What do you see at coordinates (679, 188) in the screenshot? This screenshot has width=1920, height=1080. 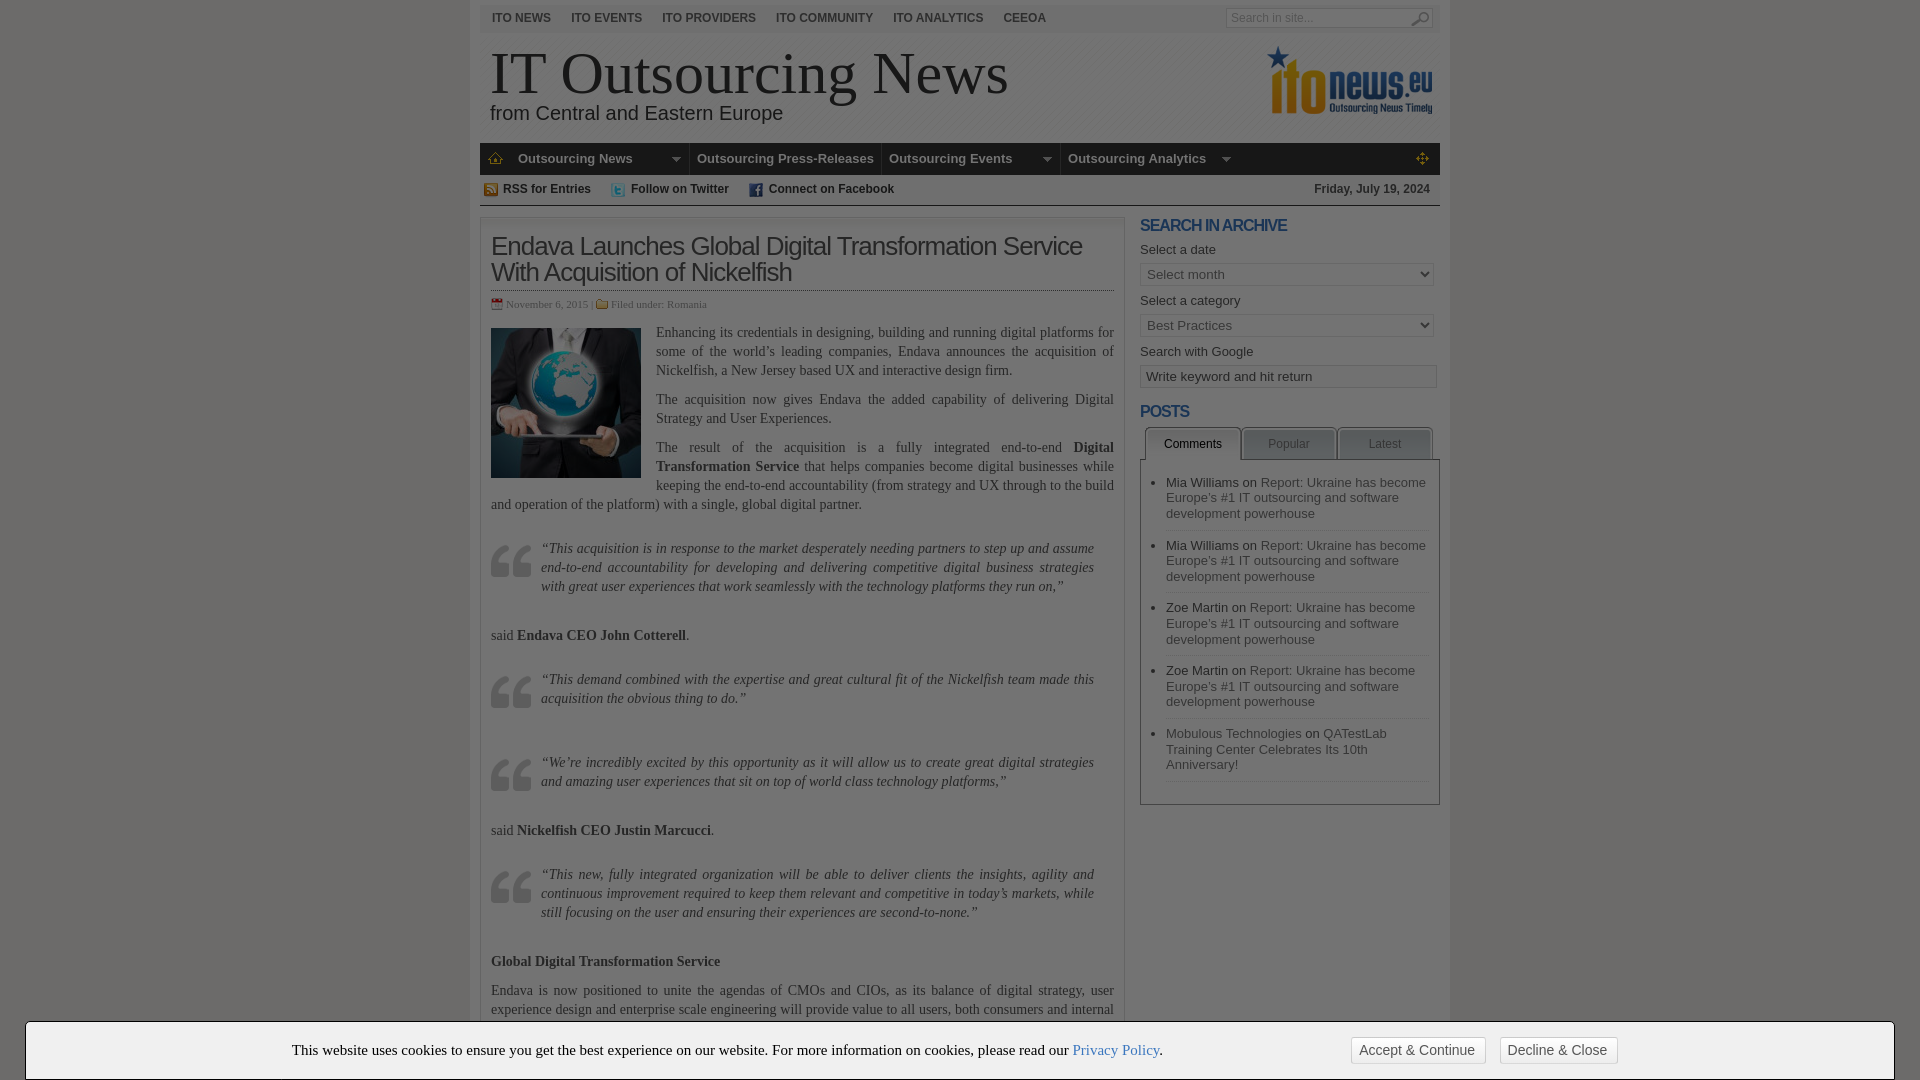 I see `Follow on Twitter` at bounding box center [679, 188].